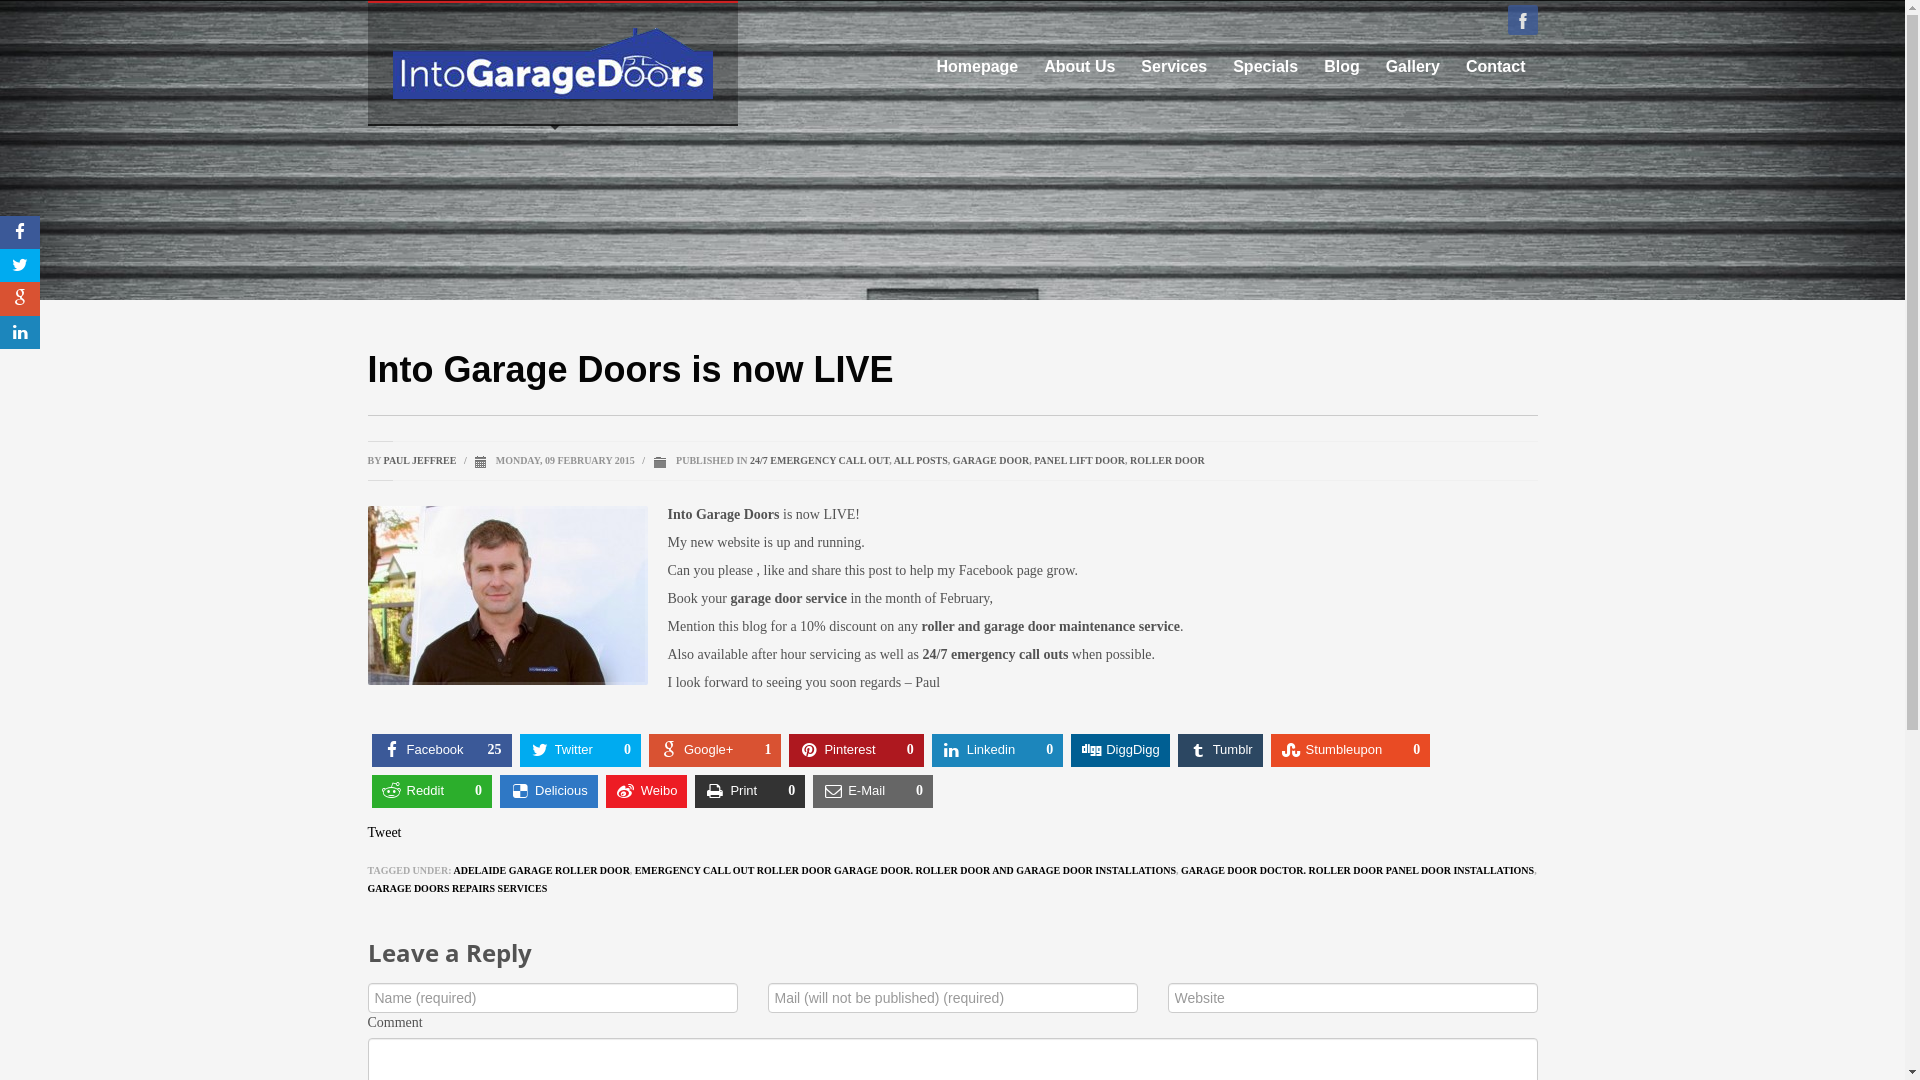  What do you see at coordinates (1523, 20) in the screenshot?
I see `Facebook` at bounding box center [1523, 20].